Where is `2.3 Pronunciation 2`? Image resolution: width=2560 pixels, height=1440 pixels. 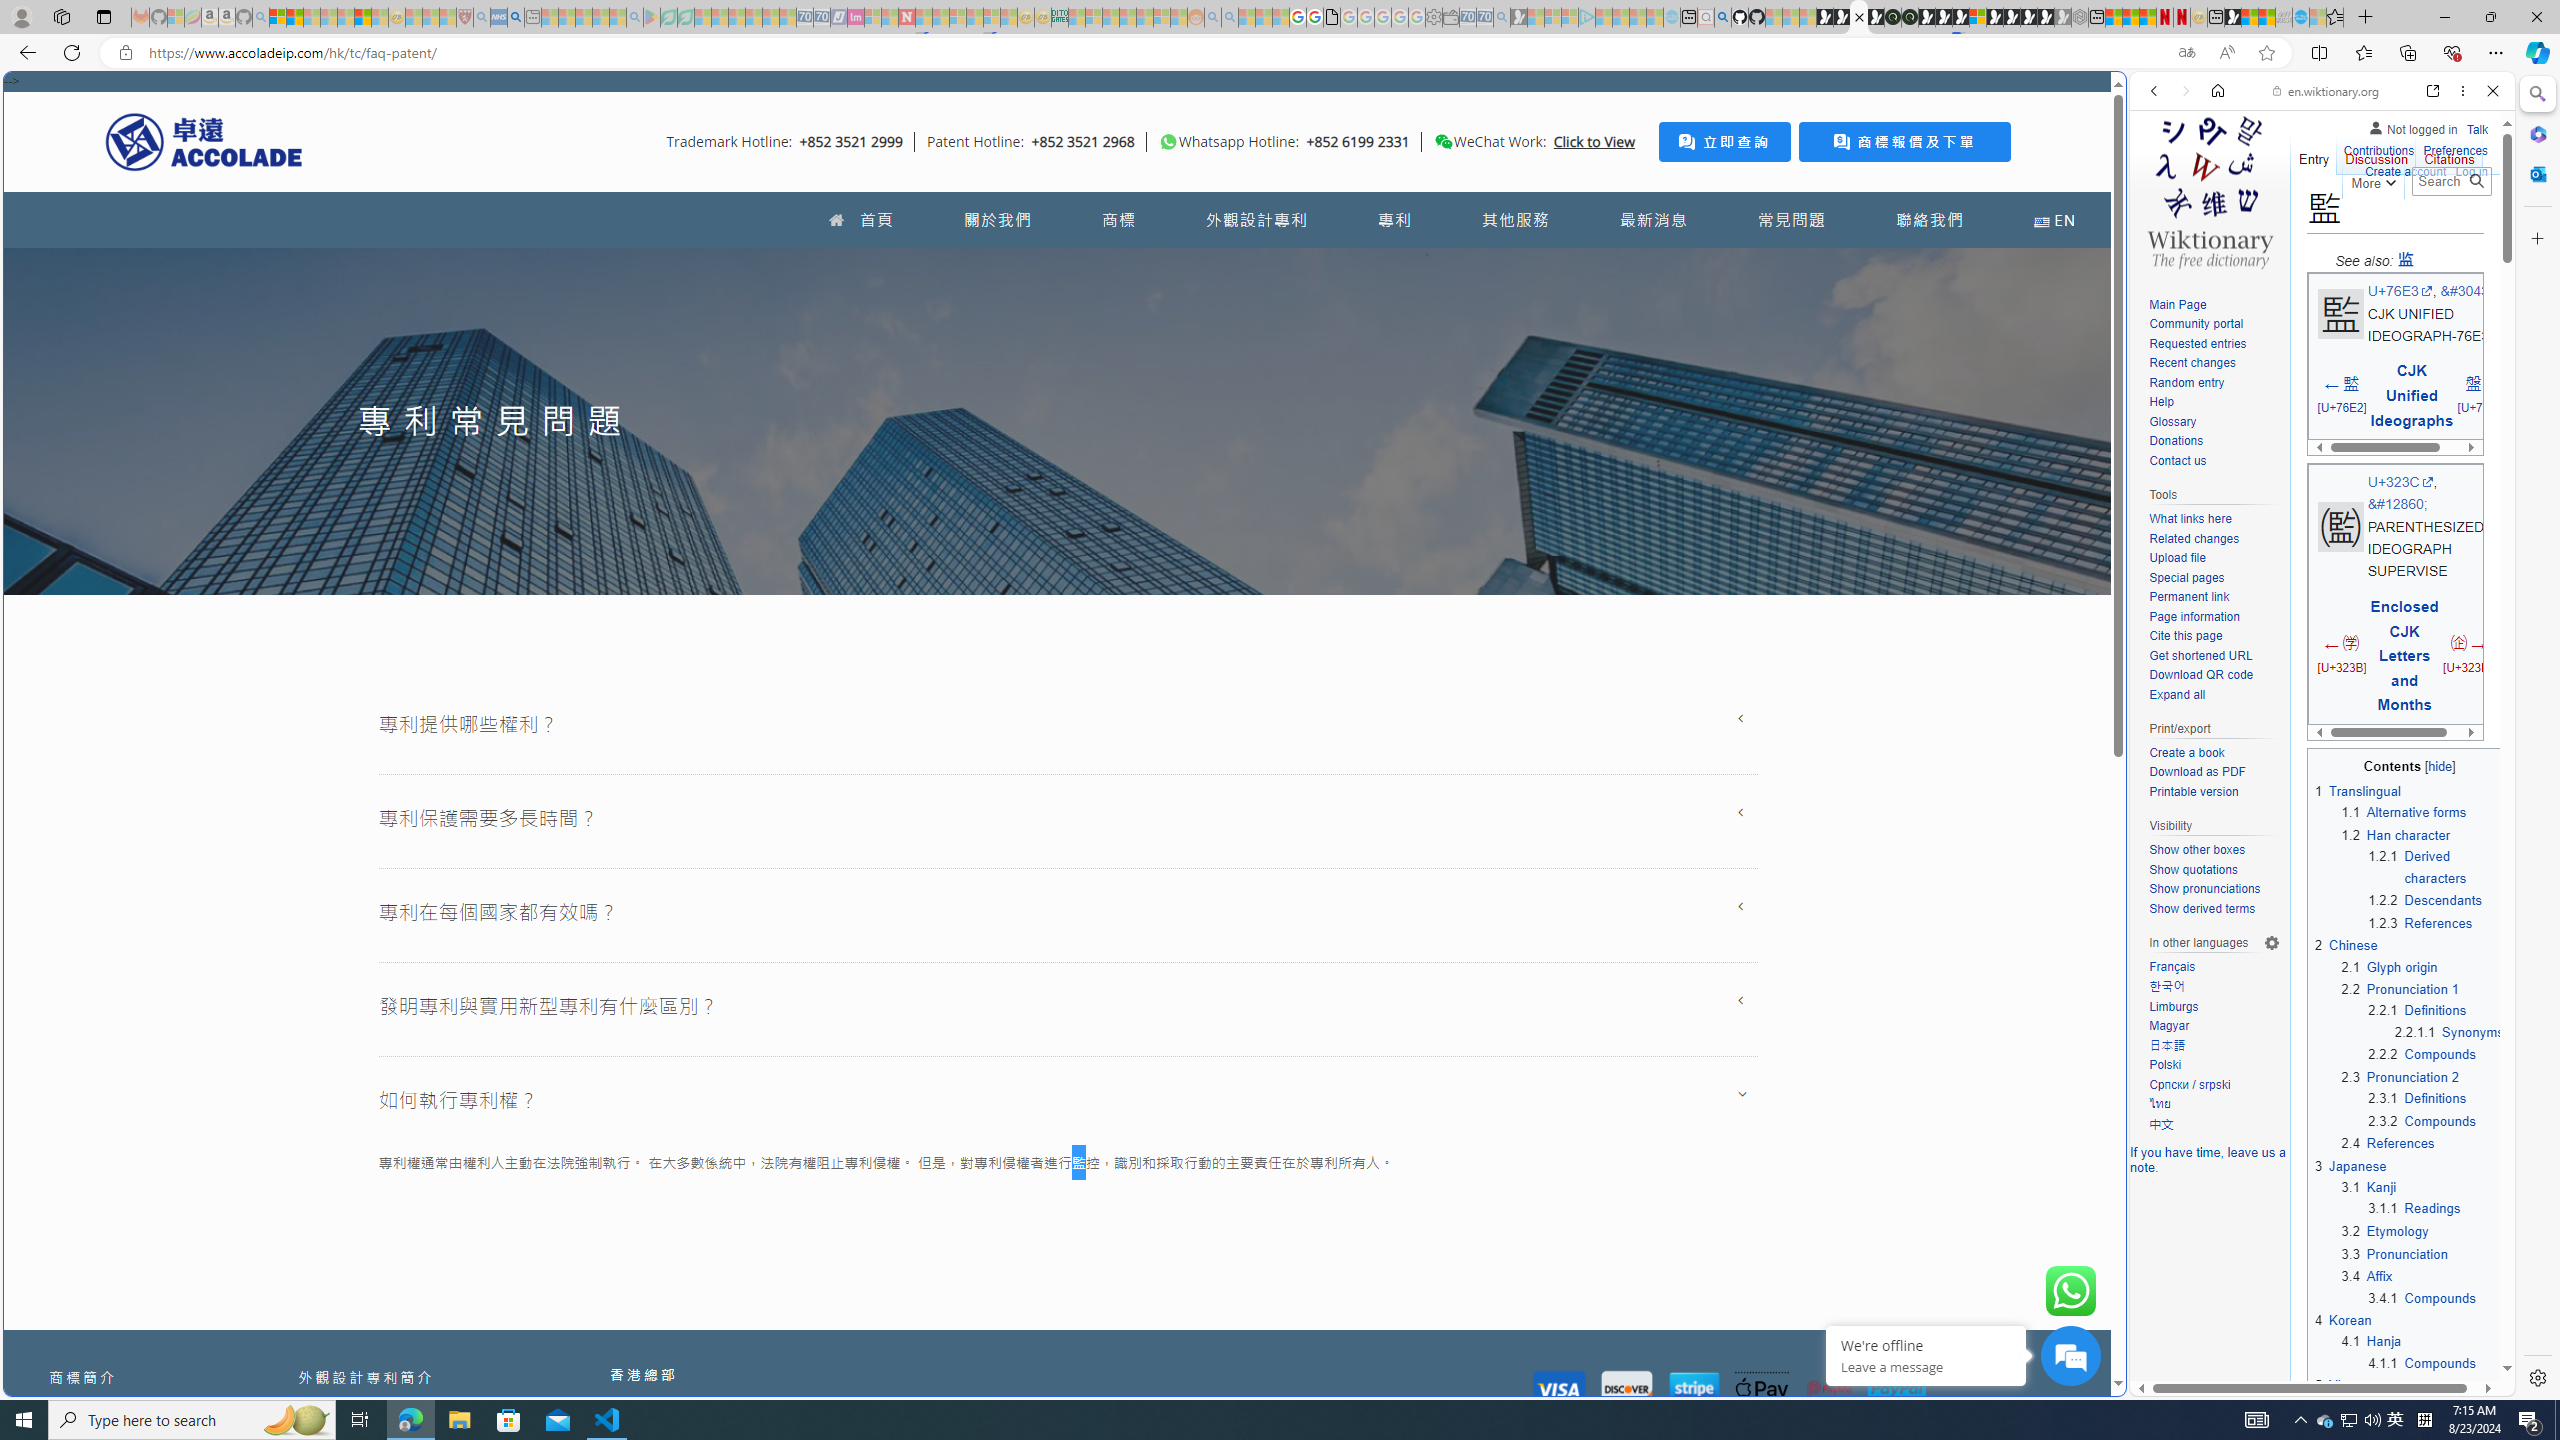
2.3 Pronunciation 2 is located at coordinates (2400, 1076).